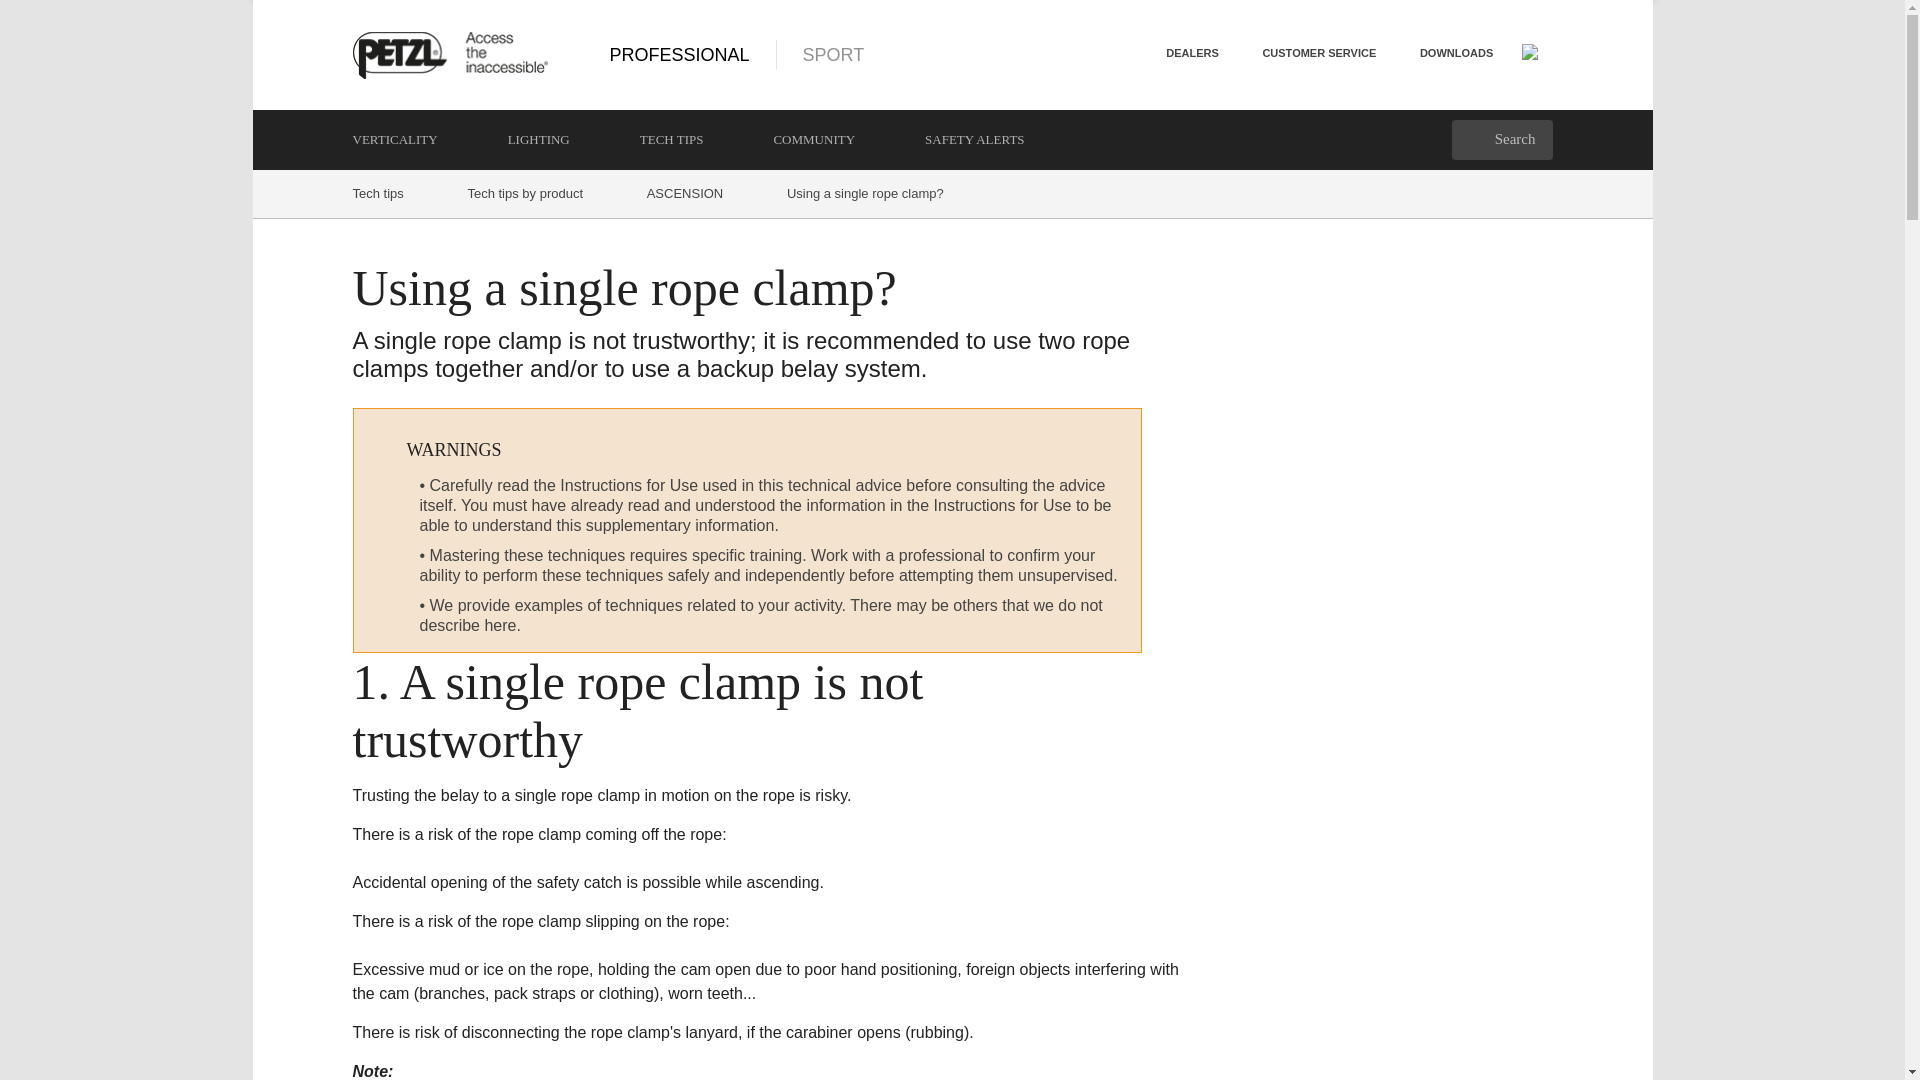 The image size is (1920, 1080). I want to click on DOWNLOADS, so click(1456, 52).